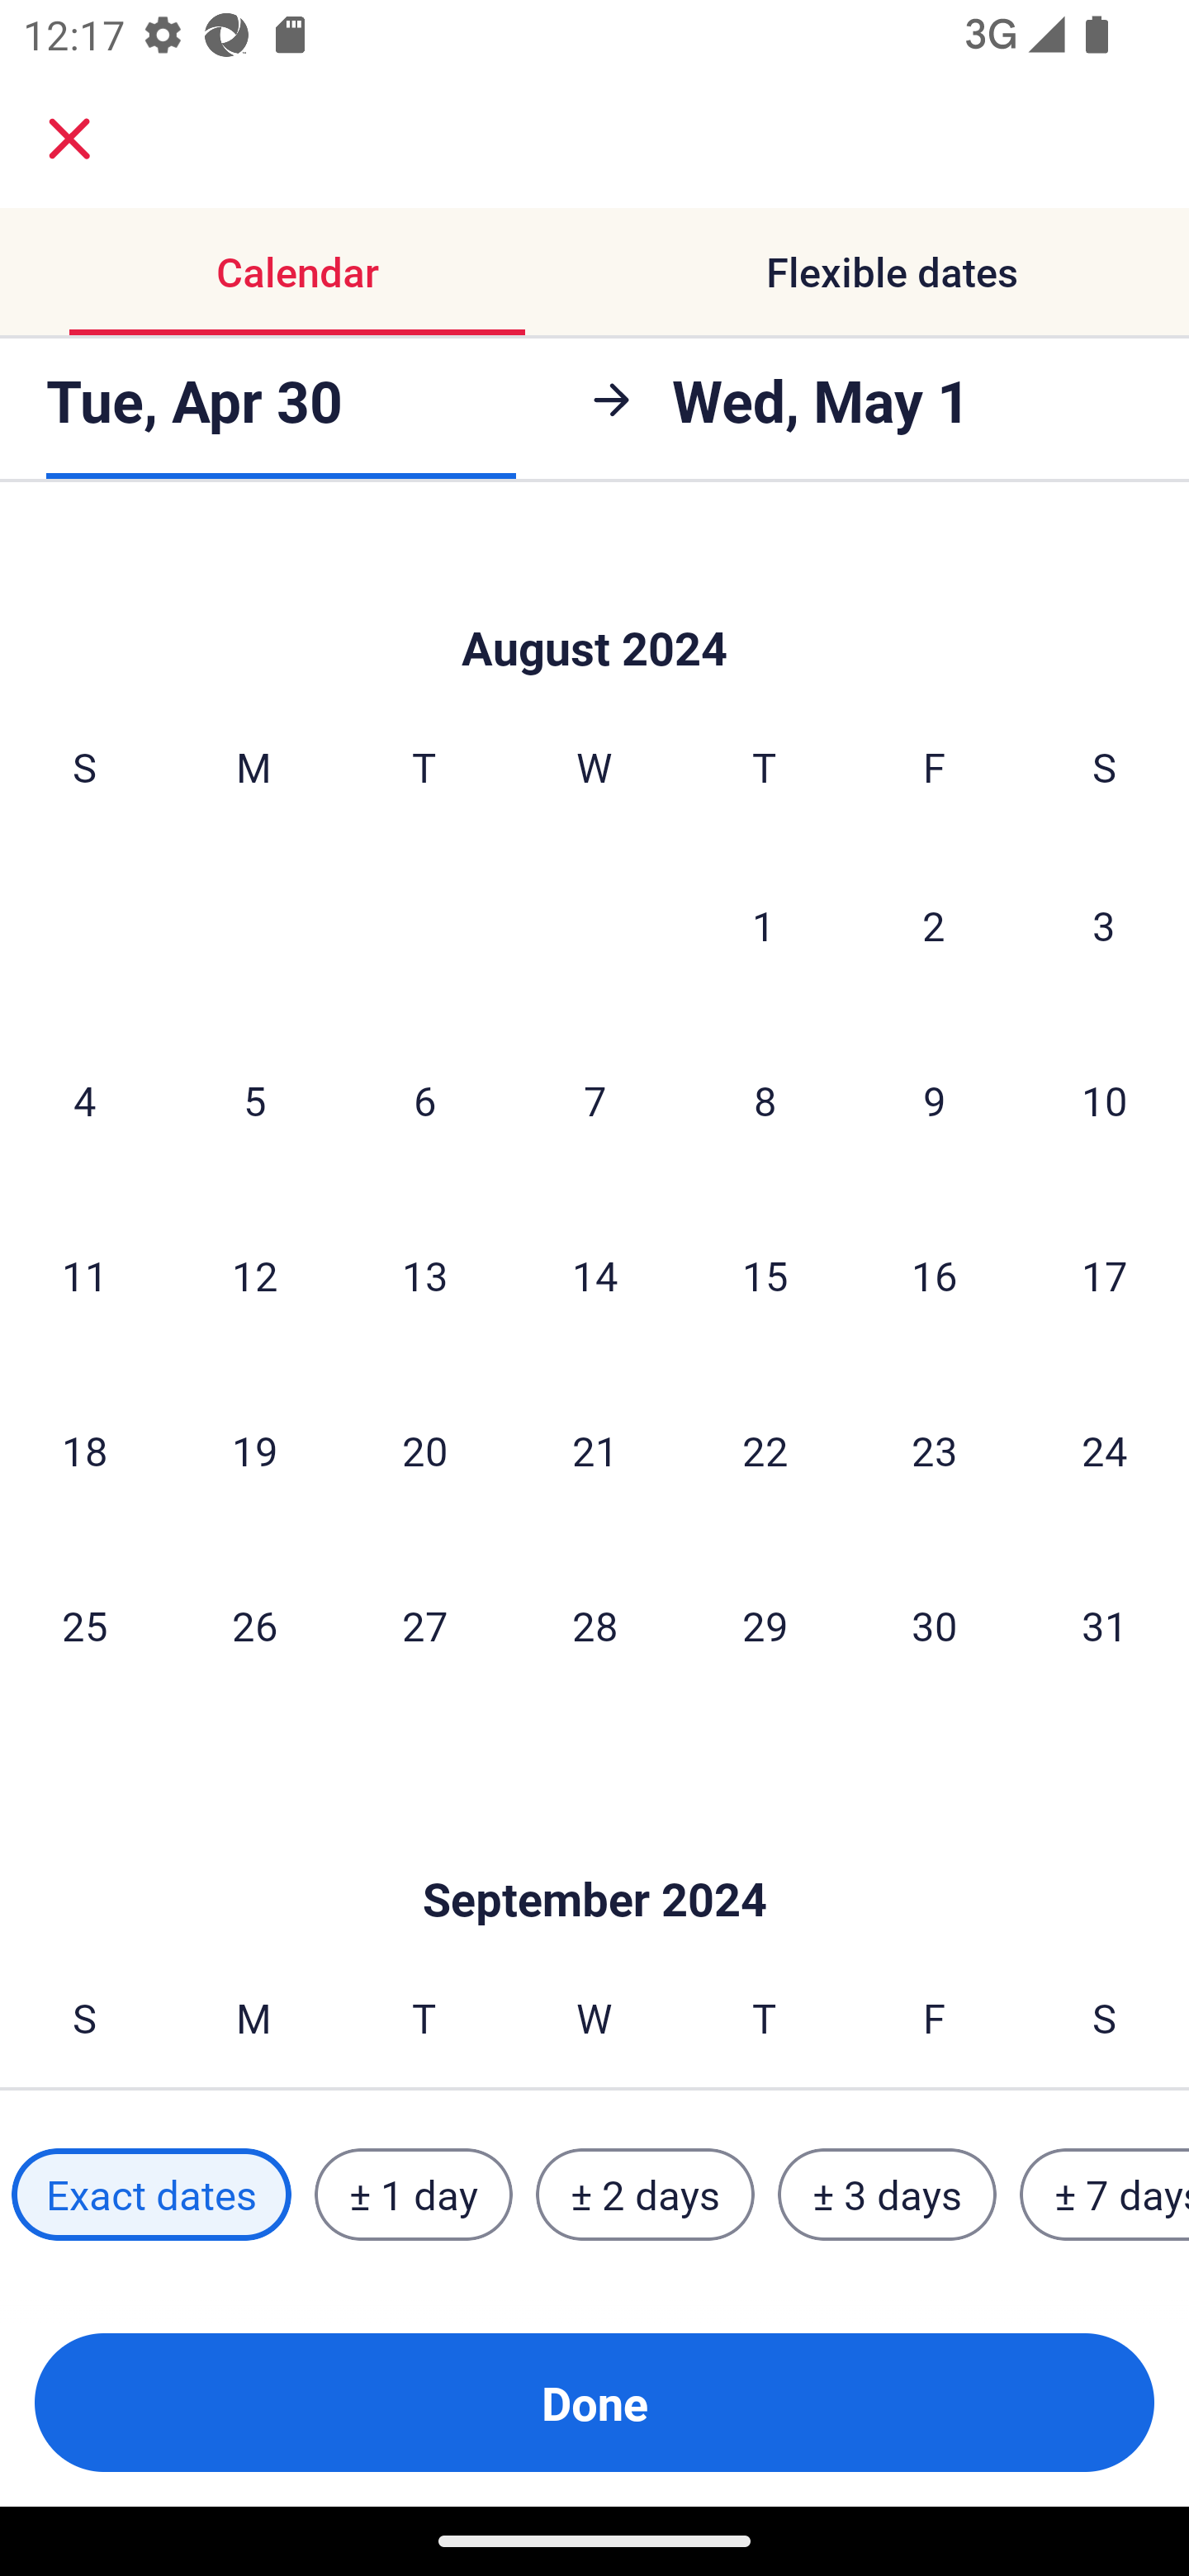 Image resolution: width=1189 pixels, height=2576 pixels. I want to click on Flexible dates, so click(892, 271).